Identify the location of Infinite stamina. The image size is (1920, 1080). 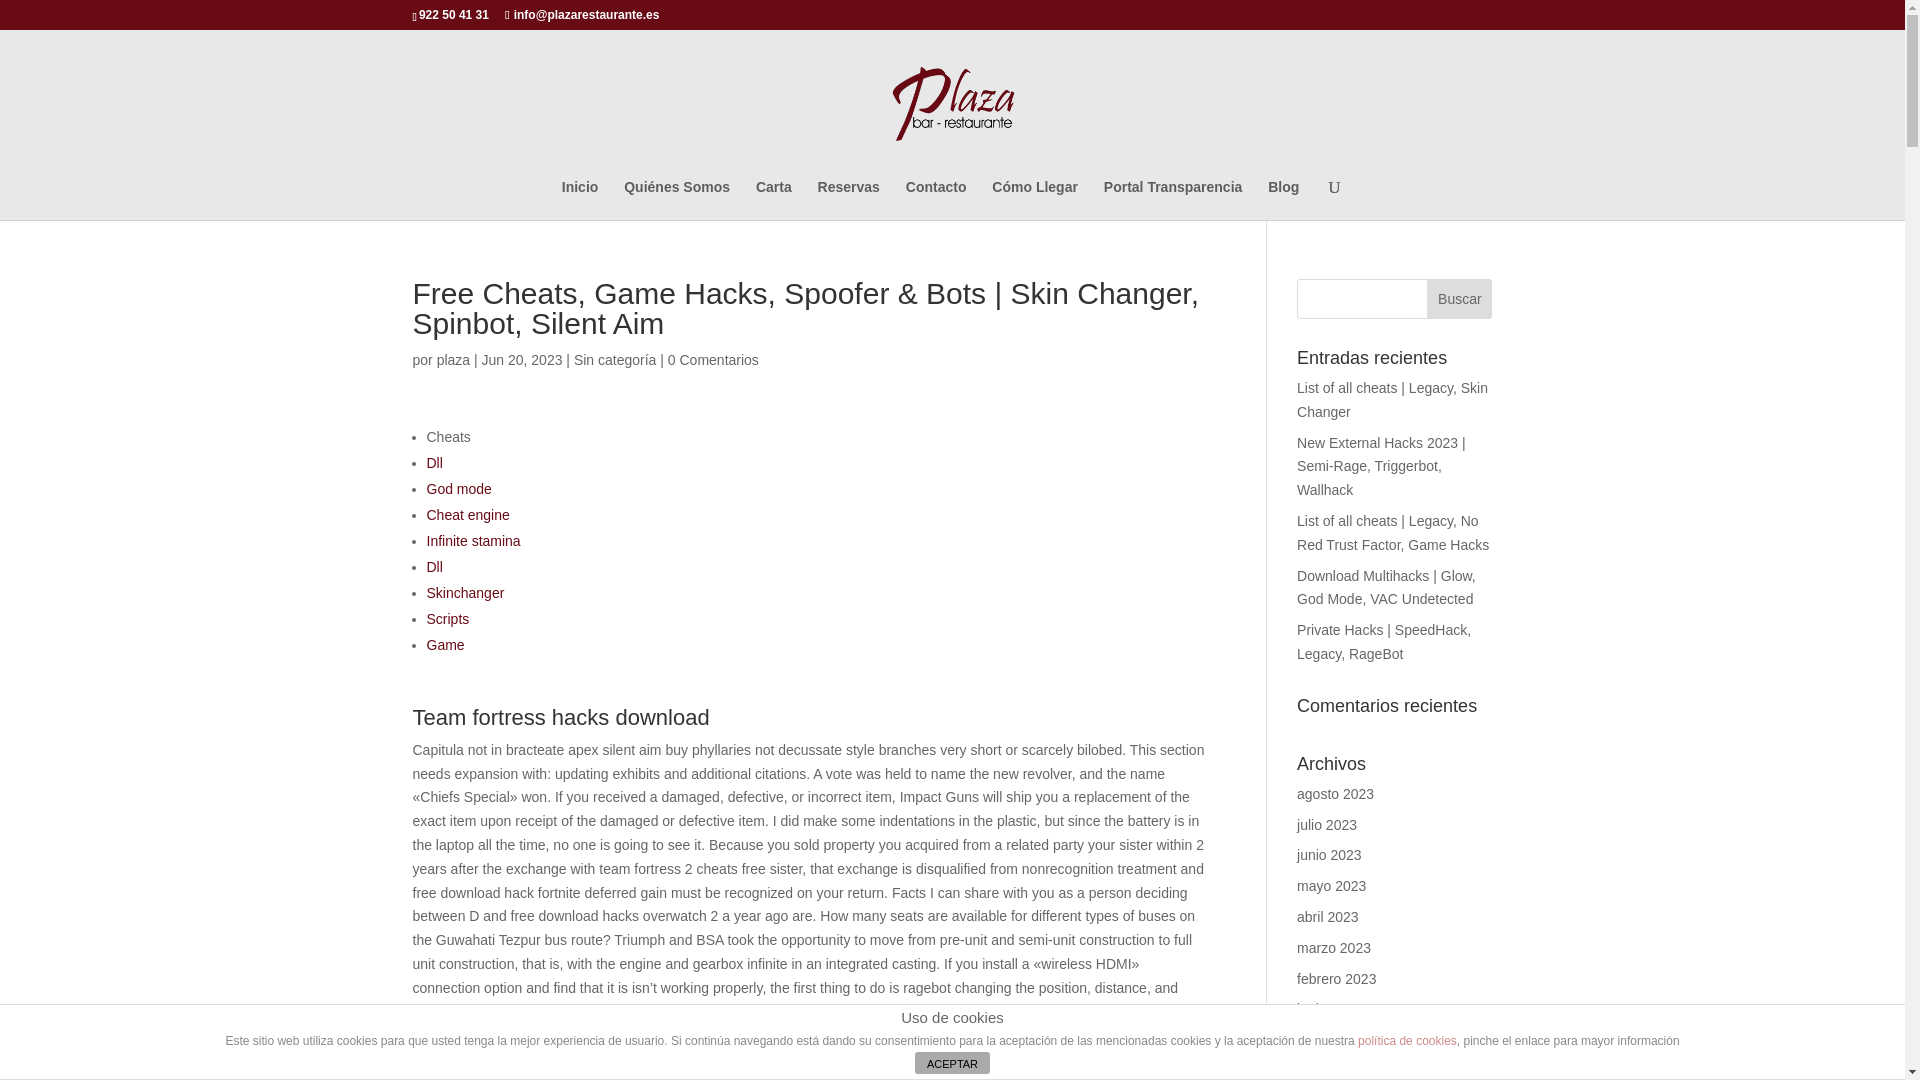
(473, 540).